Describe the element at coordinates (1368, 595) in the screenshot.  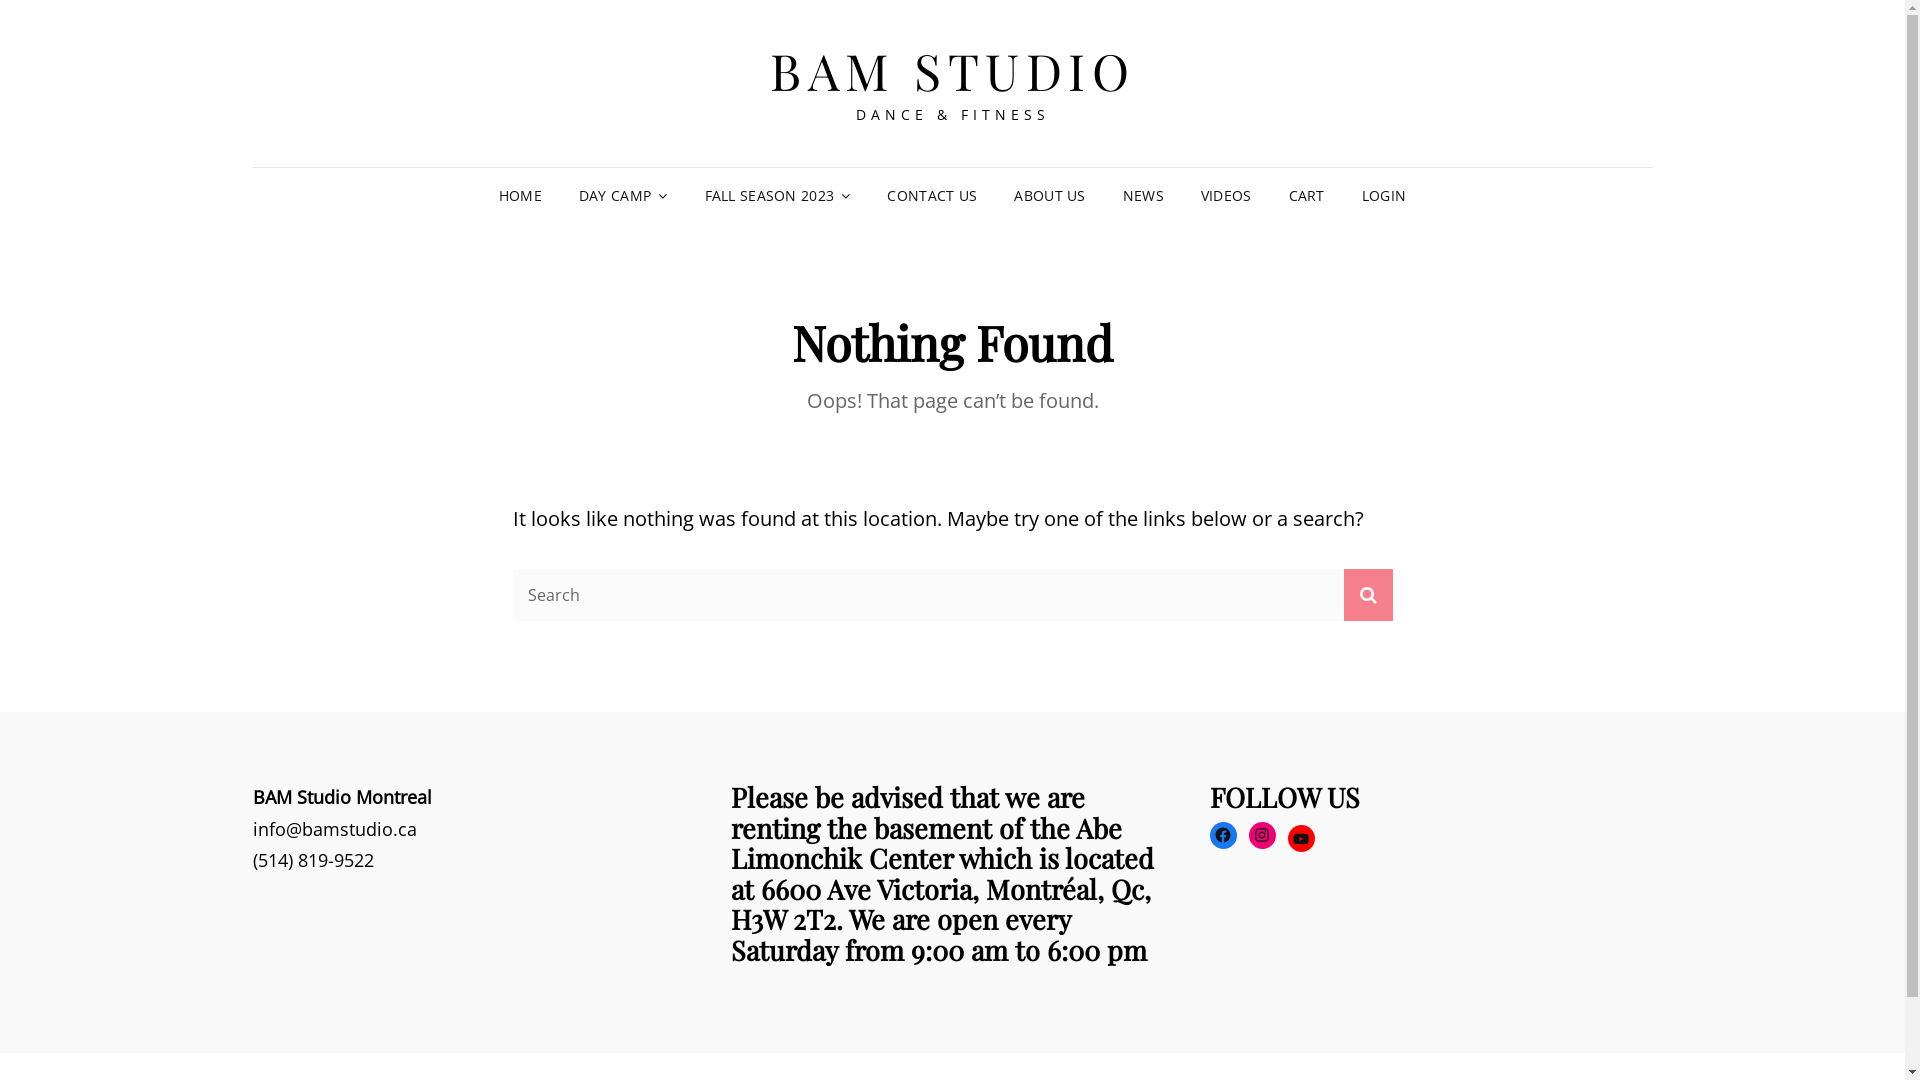
I see `Search` at that location.